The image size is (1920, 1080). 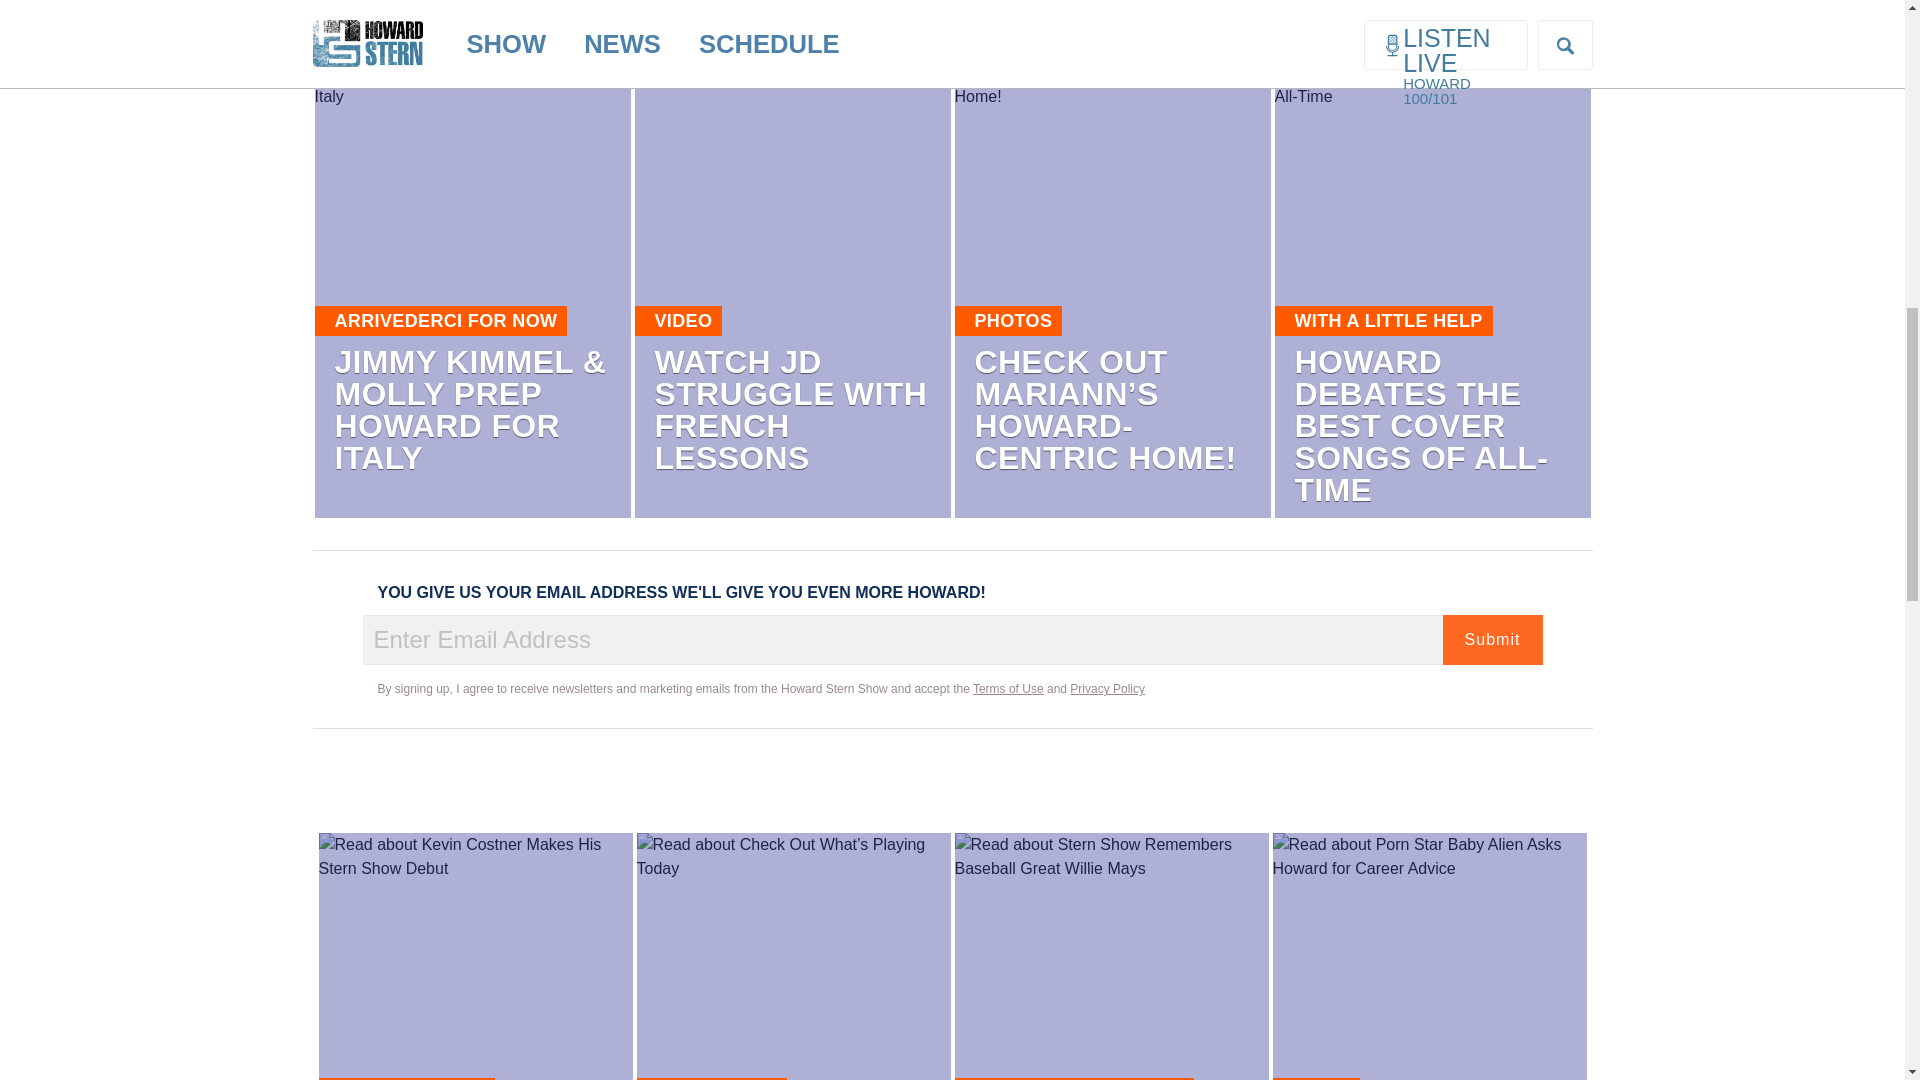 I want to click on Submit, so click(x=1491, y=640).